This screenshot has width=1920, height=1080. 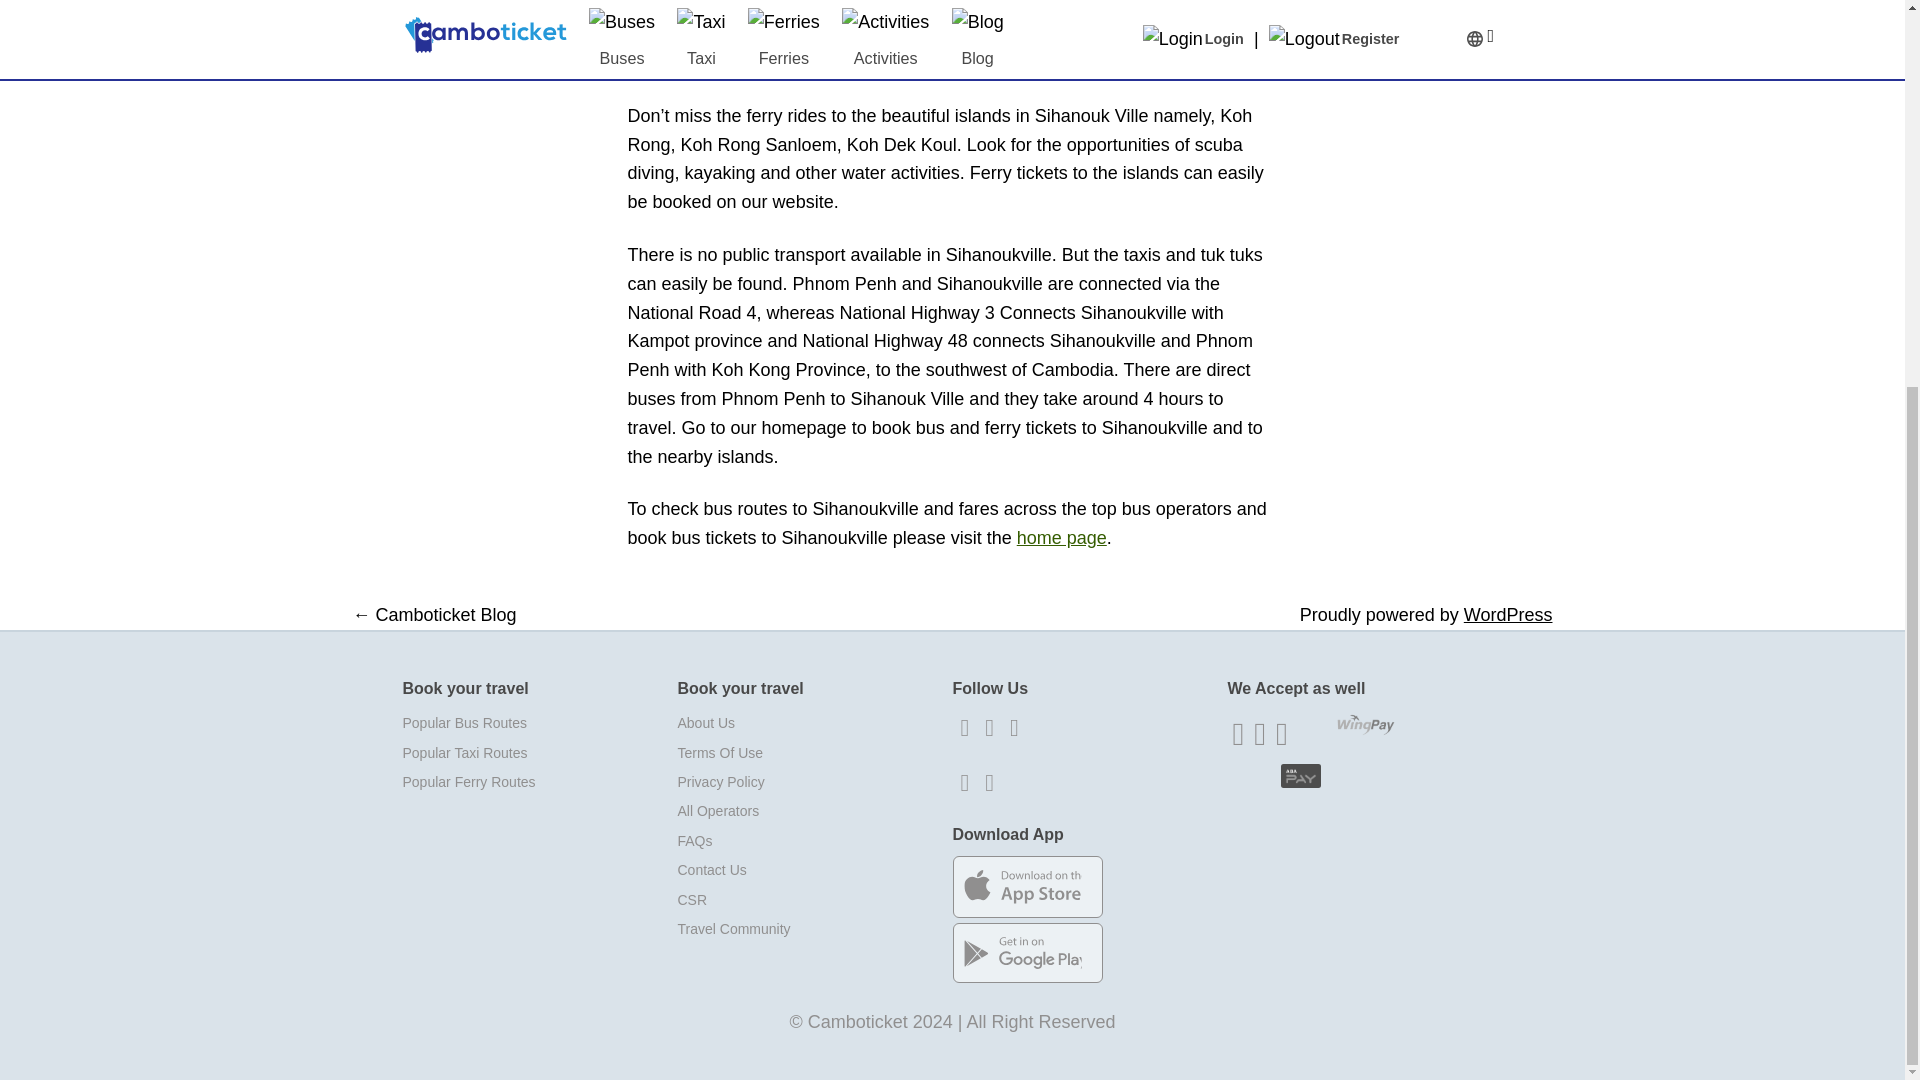 I want to click on All Operators, so click(x=814, y=812).